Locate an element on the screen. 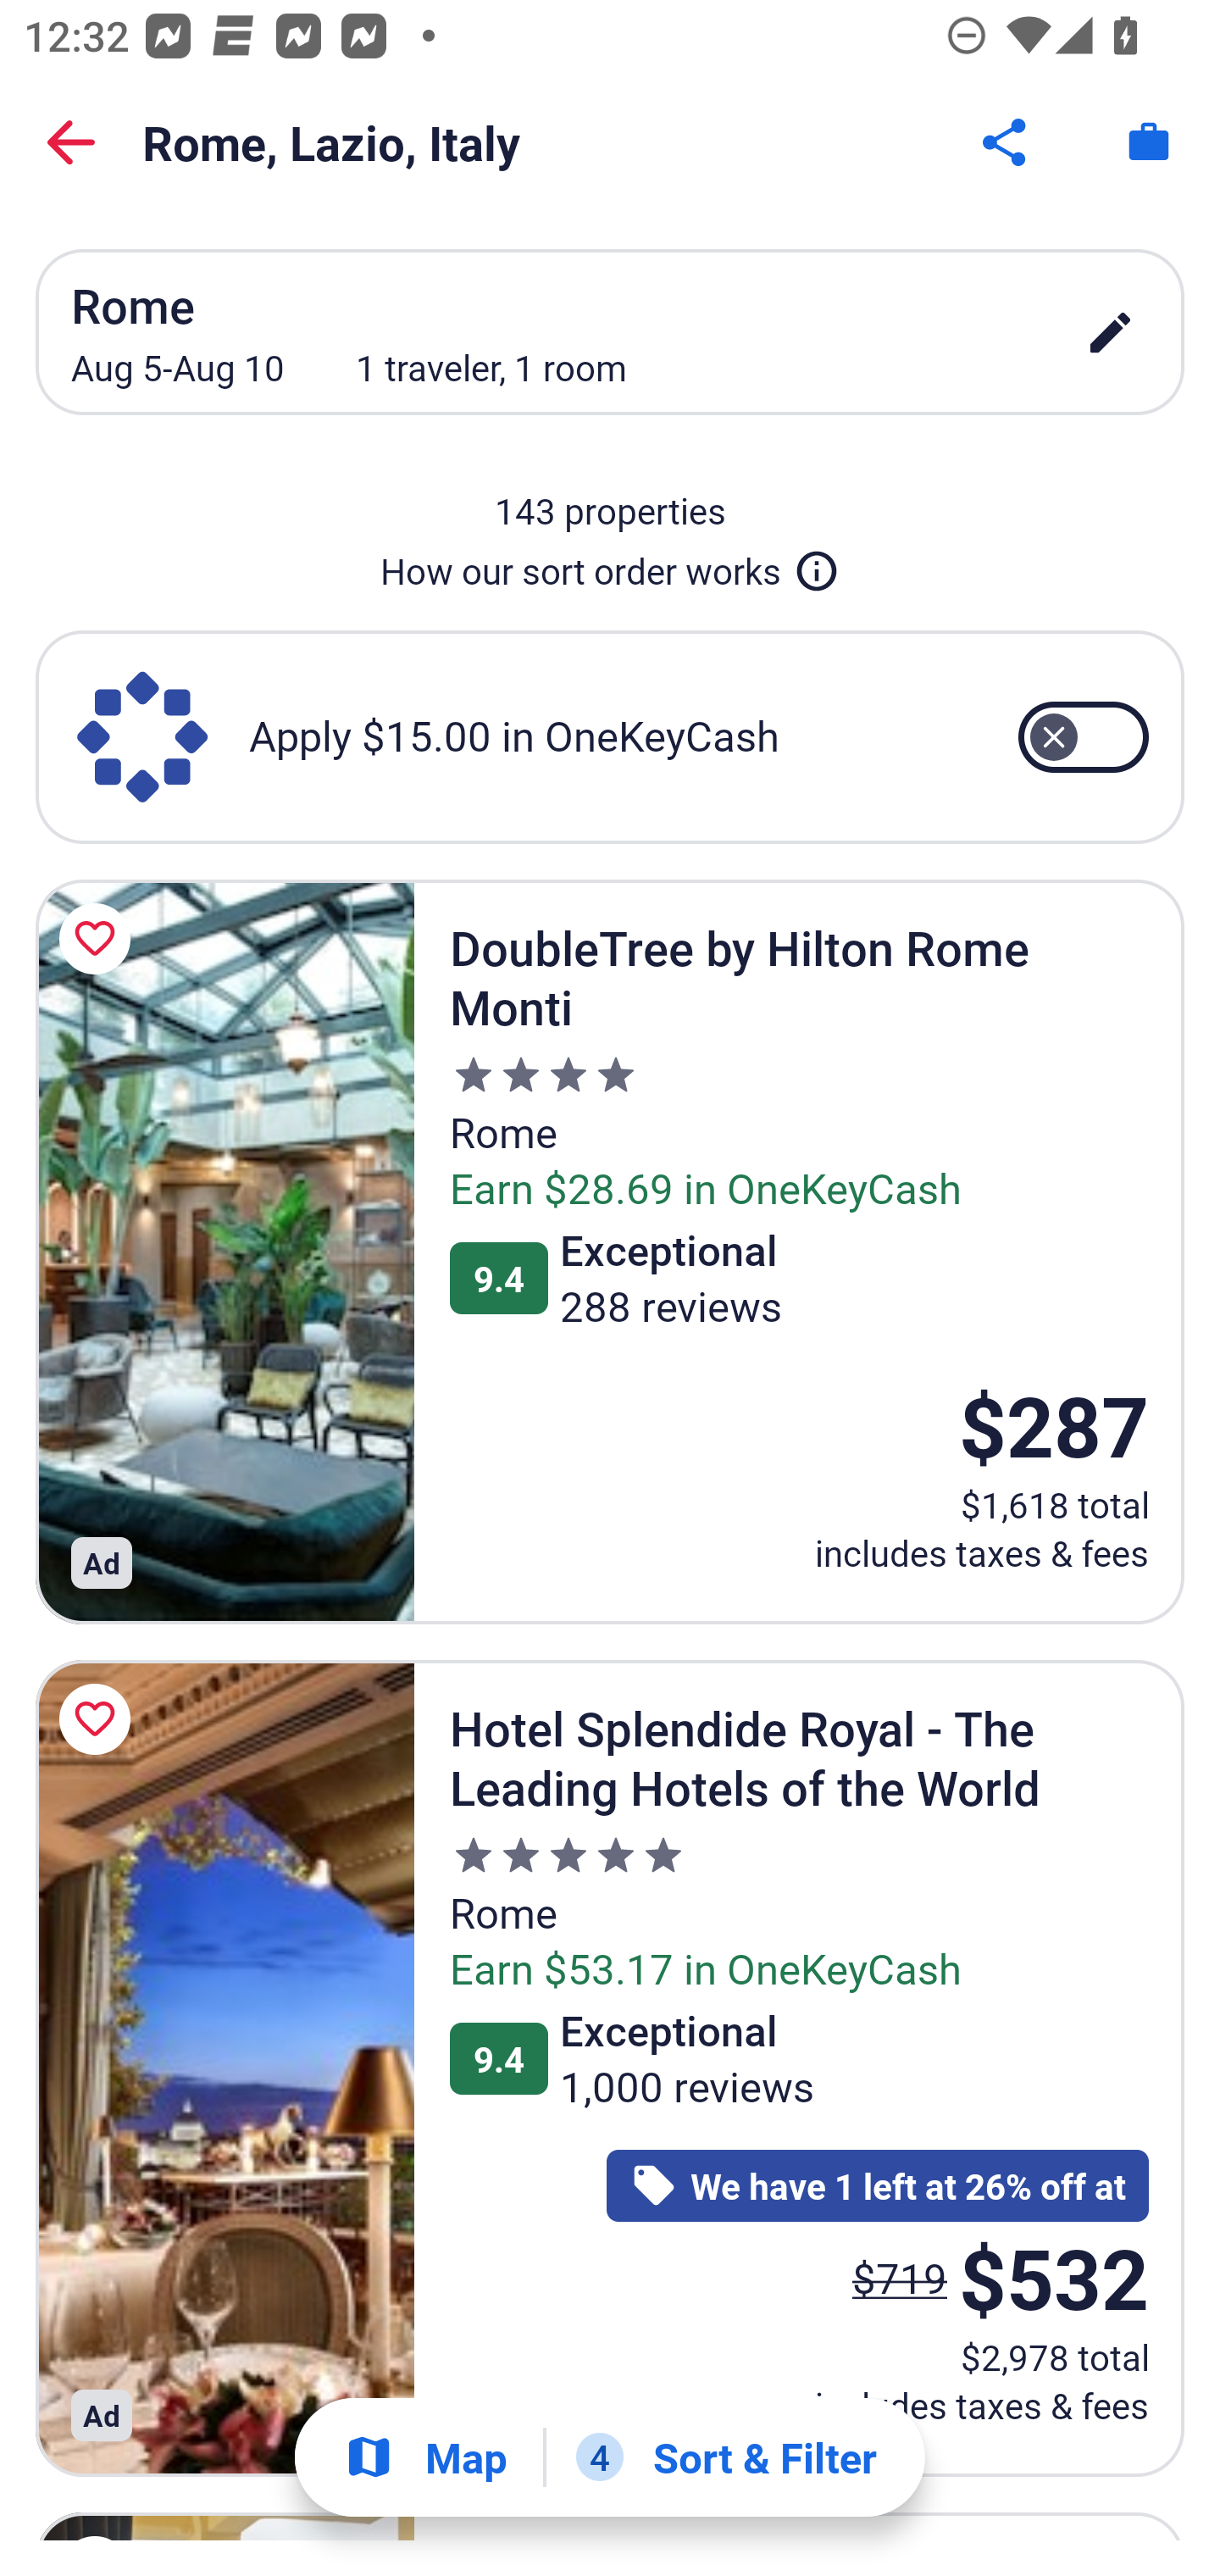 Image resolution: width=1220 pixels, height=2576 pixels. Show map Map Show map Button is located at coordinates (425, 2457).